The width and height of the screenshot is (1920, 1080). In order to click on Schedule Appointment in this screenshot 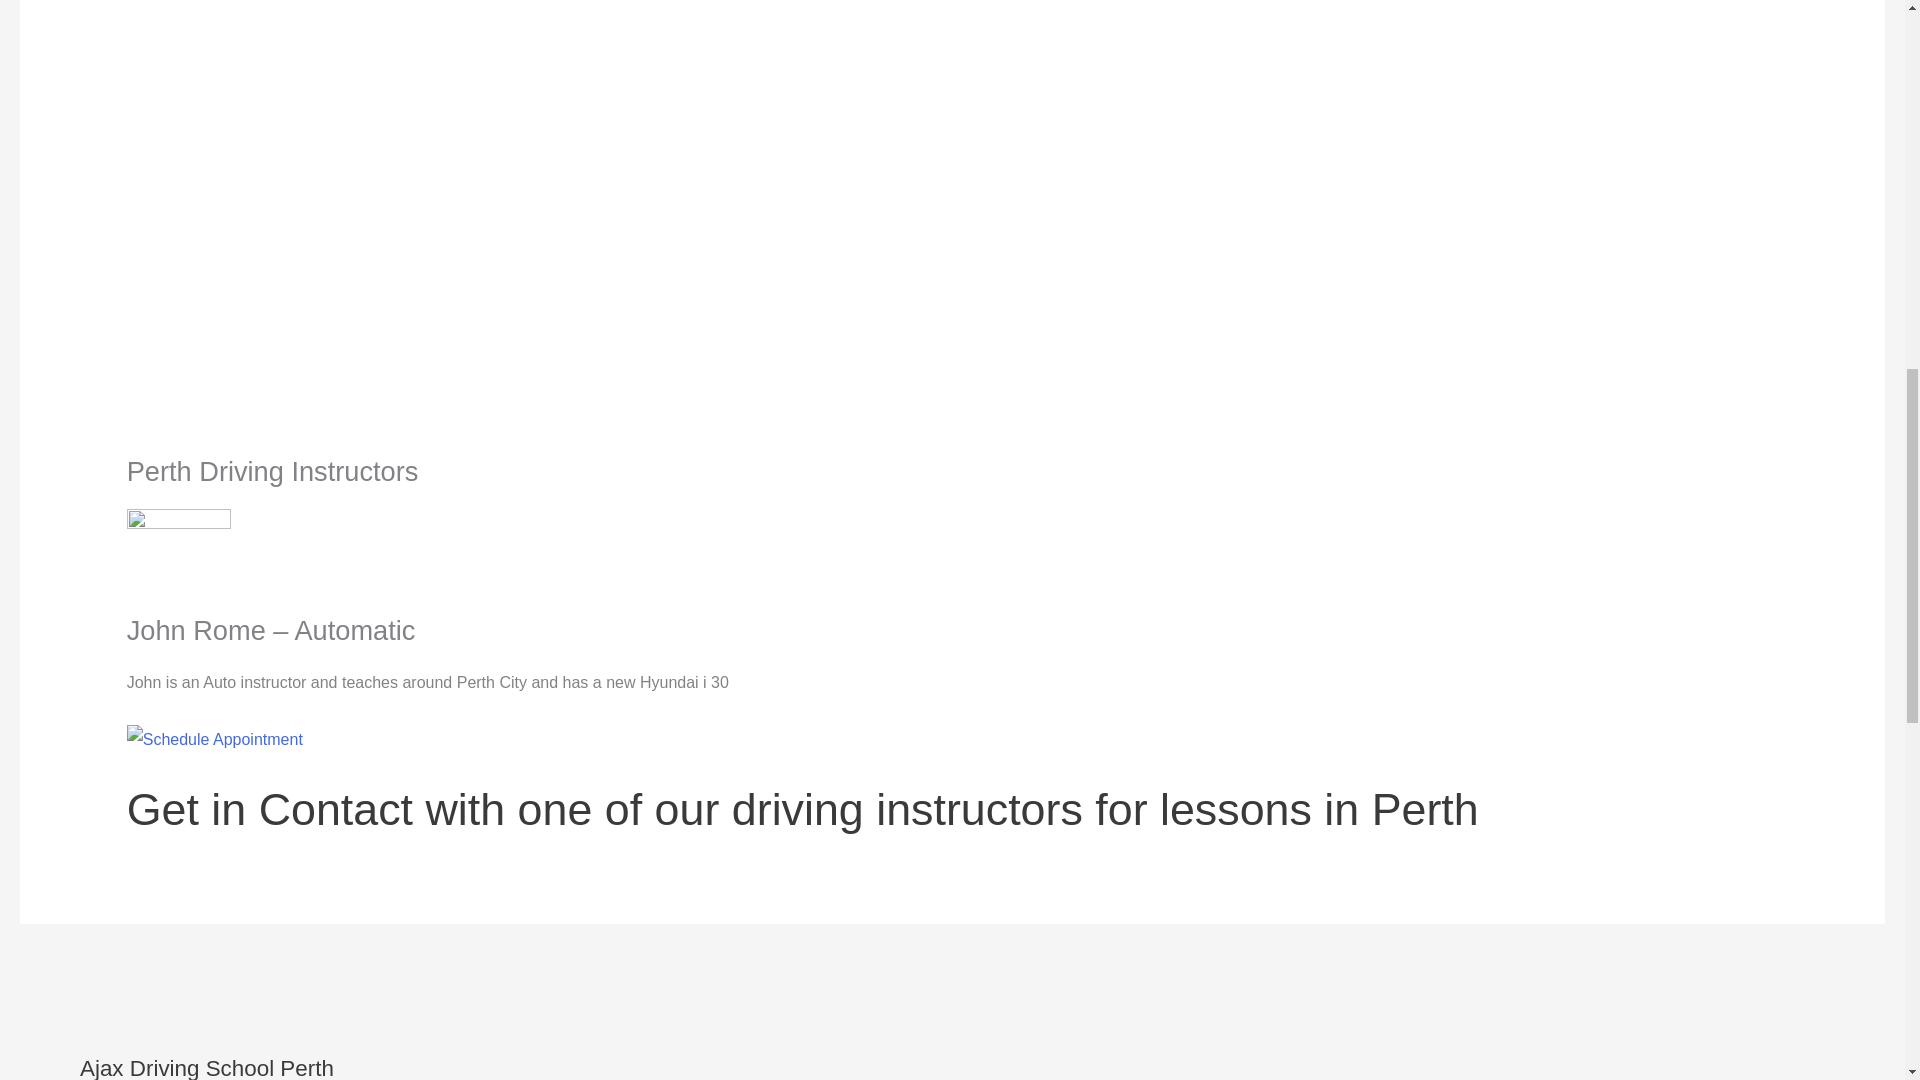, I will do `click(214, 738)`.